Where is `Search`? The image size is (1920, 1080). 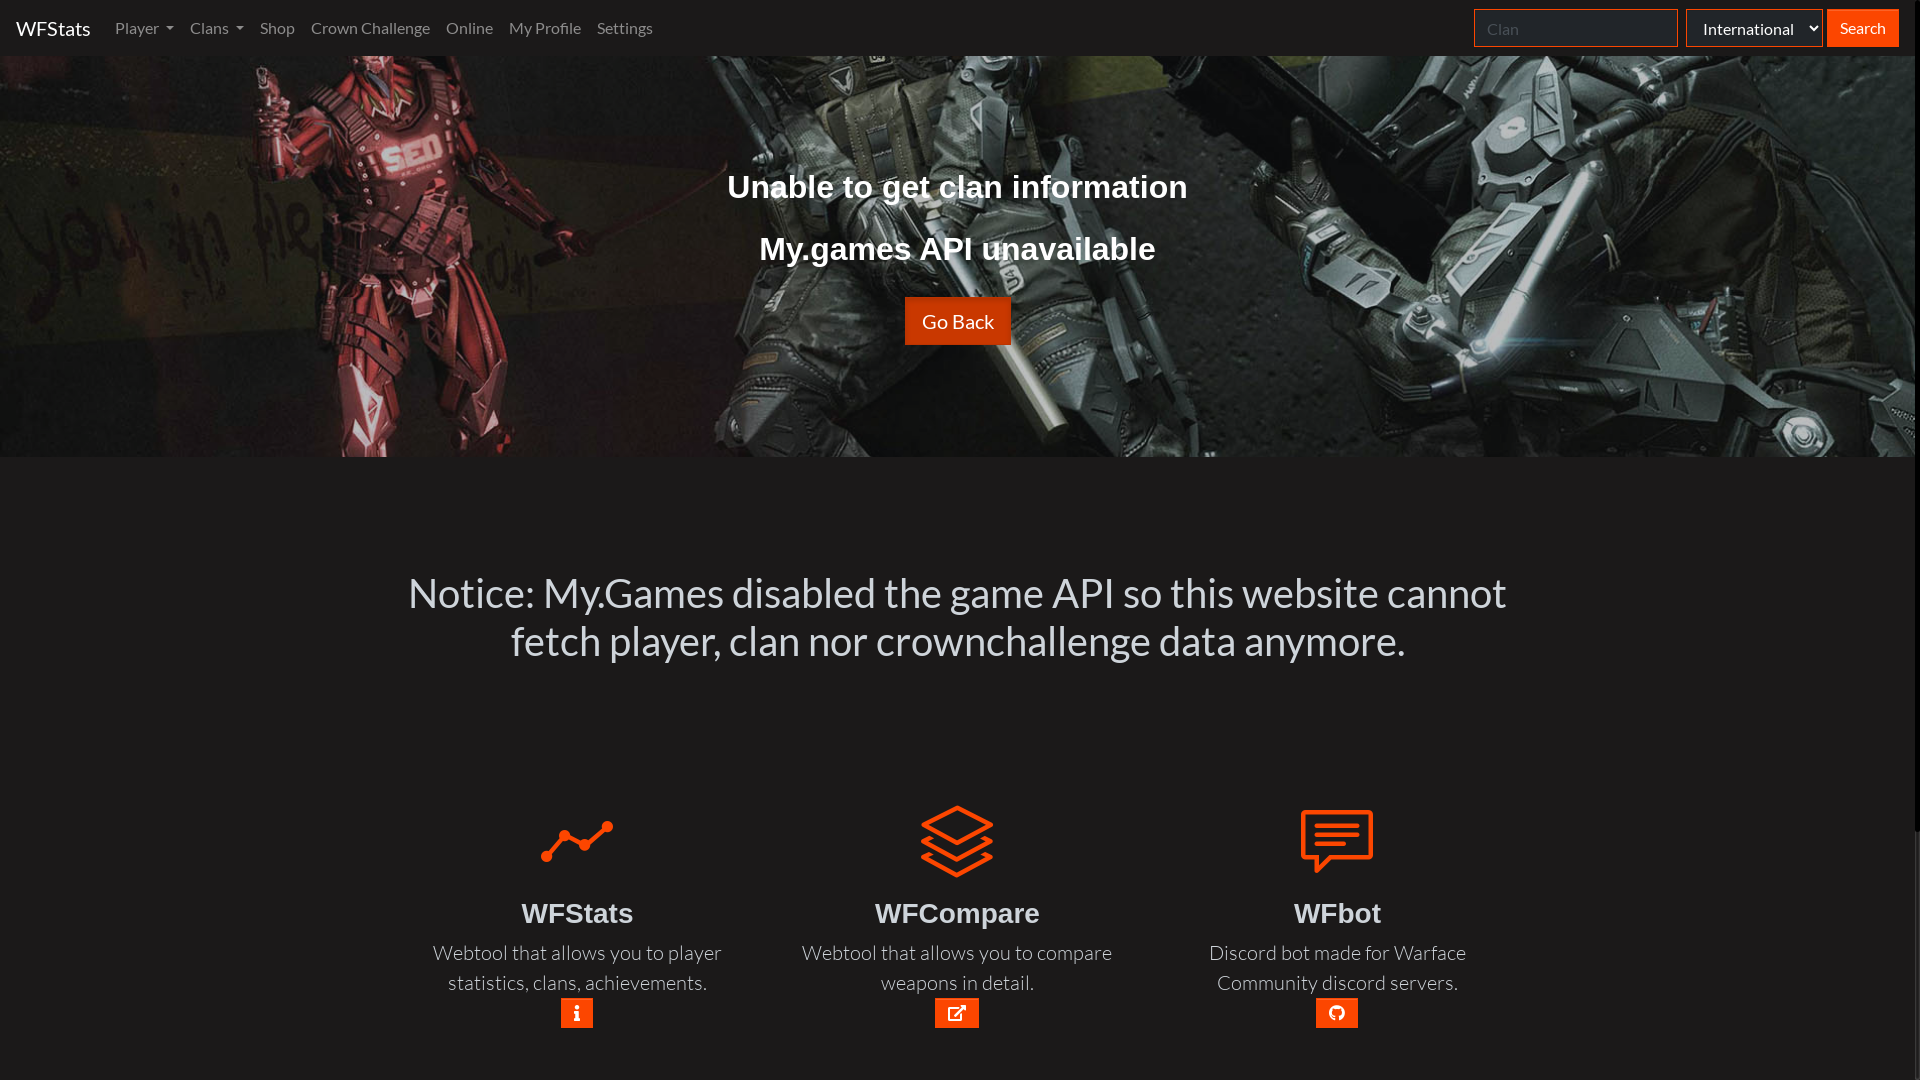 Search is located at coordinates (1863, 28).